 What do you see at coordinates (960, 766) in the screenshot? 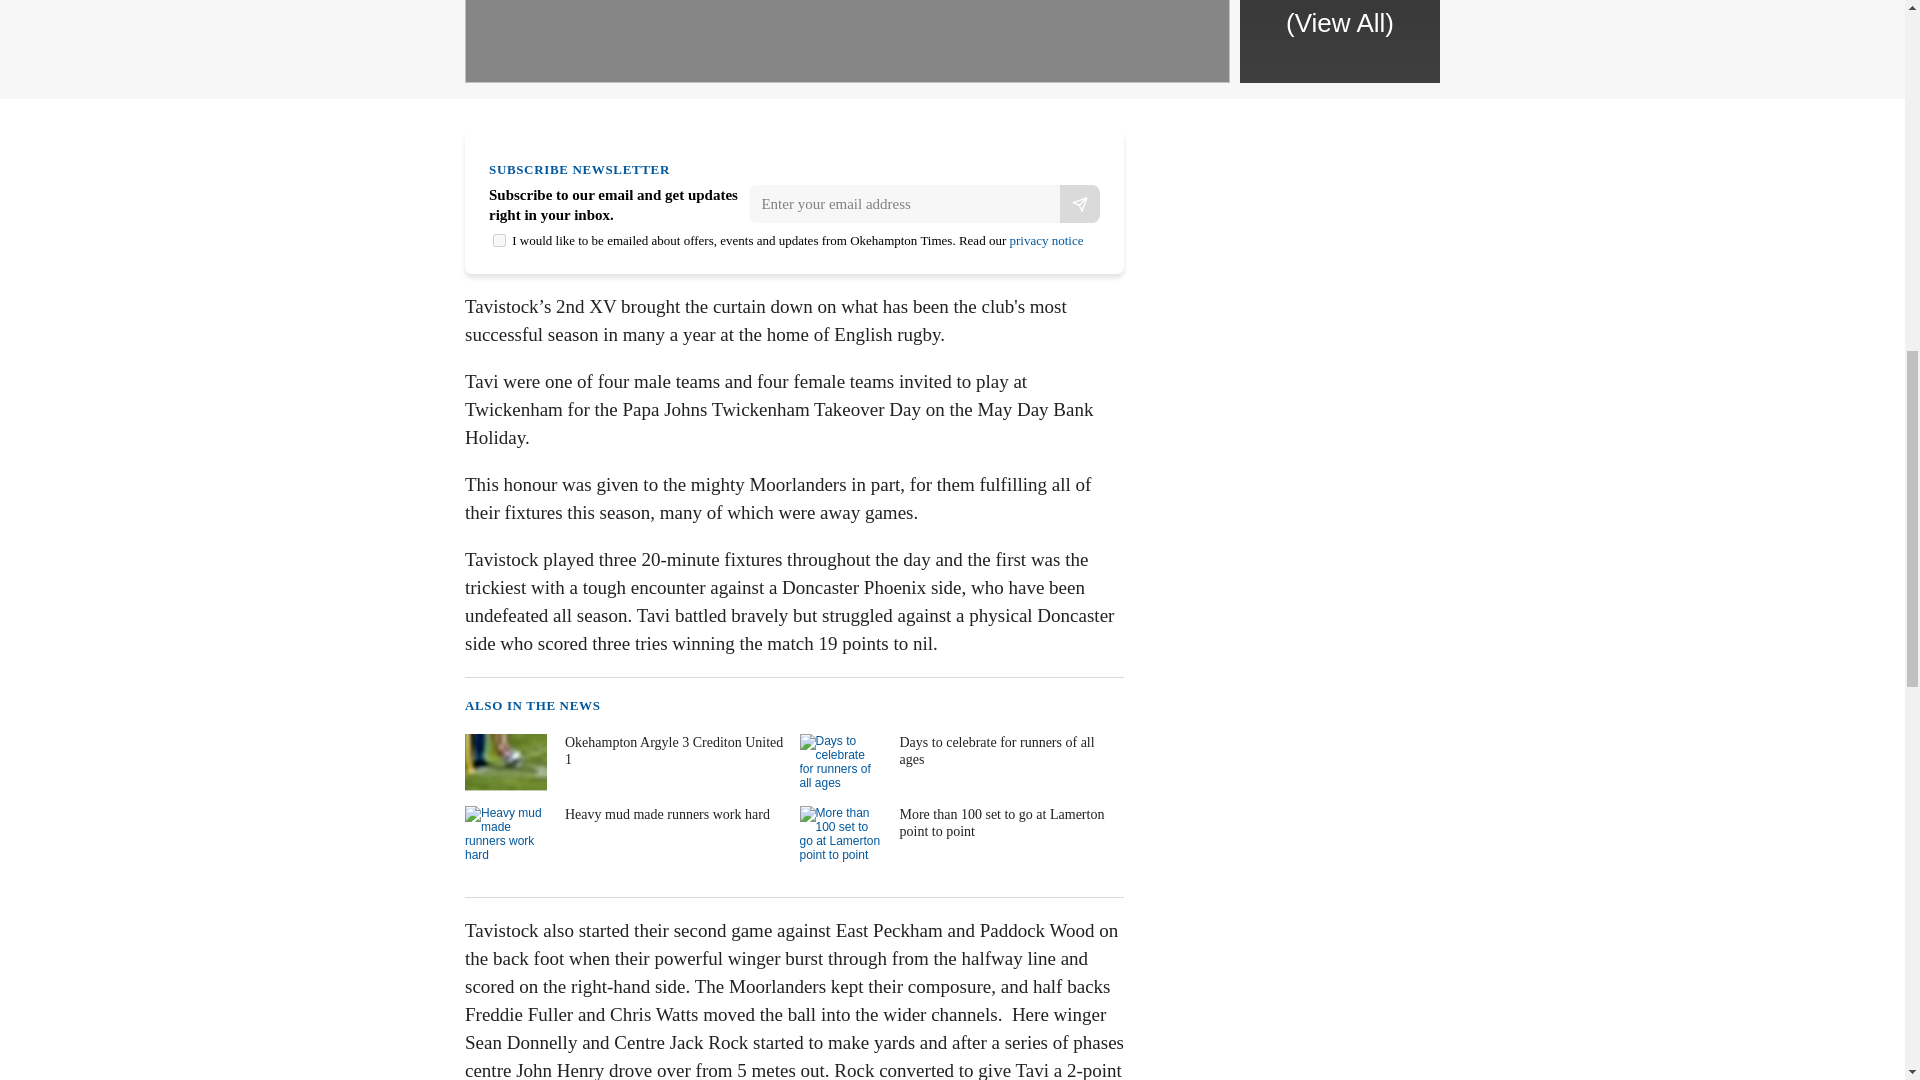
I see `Days to celebrate for runners of all ages` at bounding box center [960, 766].